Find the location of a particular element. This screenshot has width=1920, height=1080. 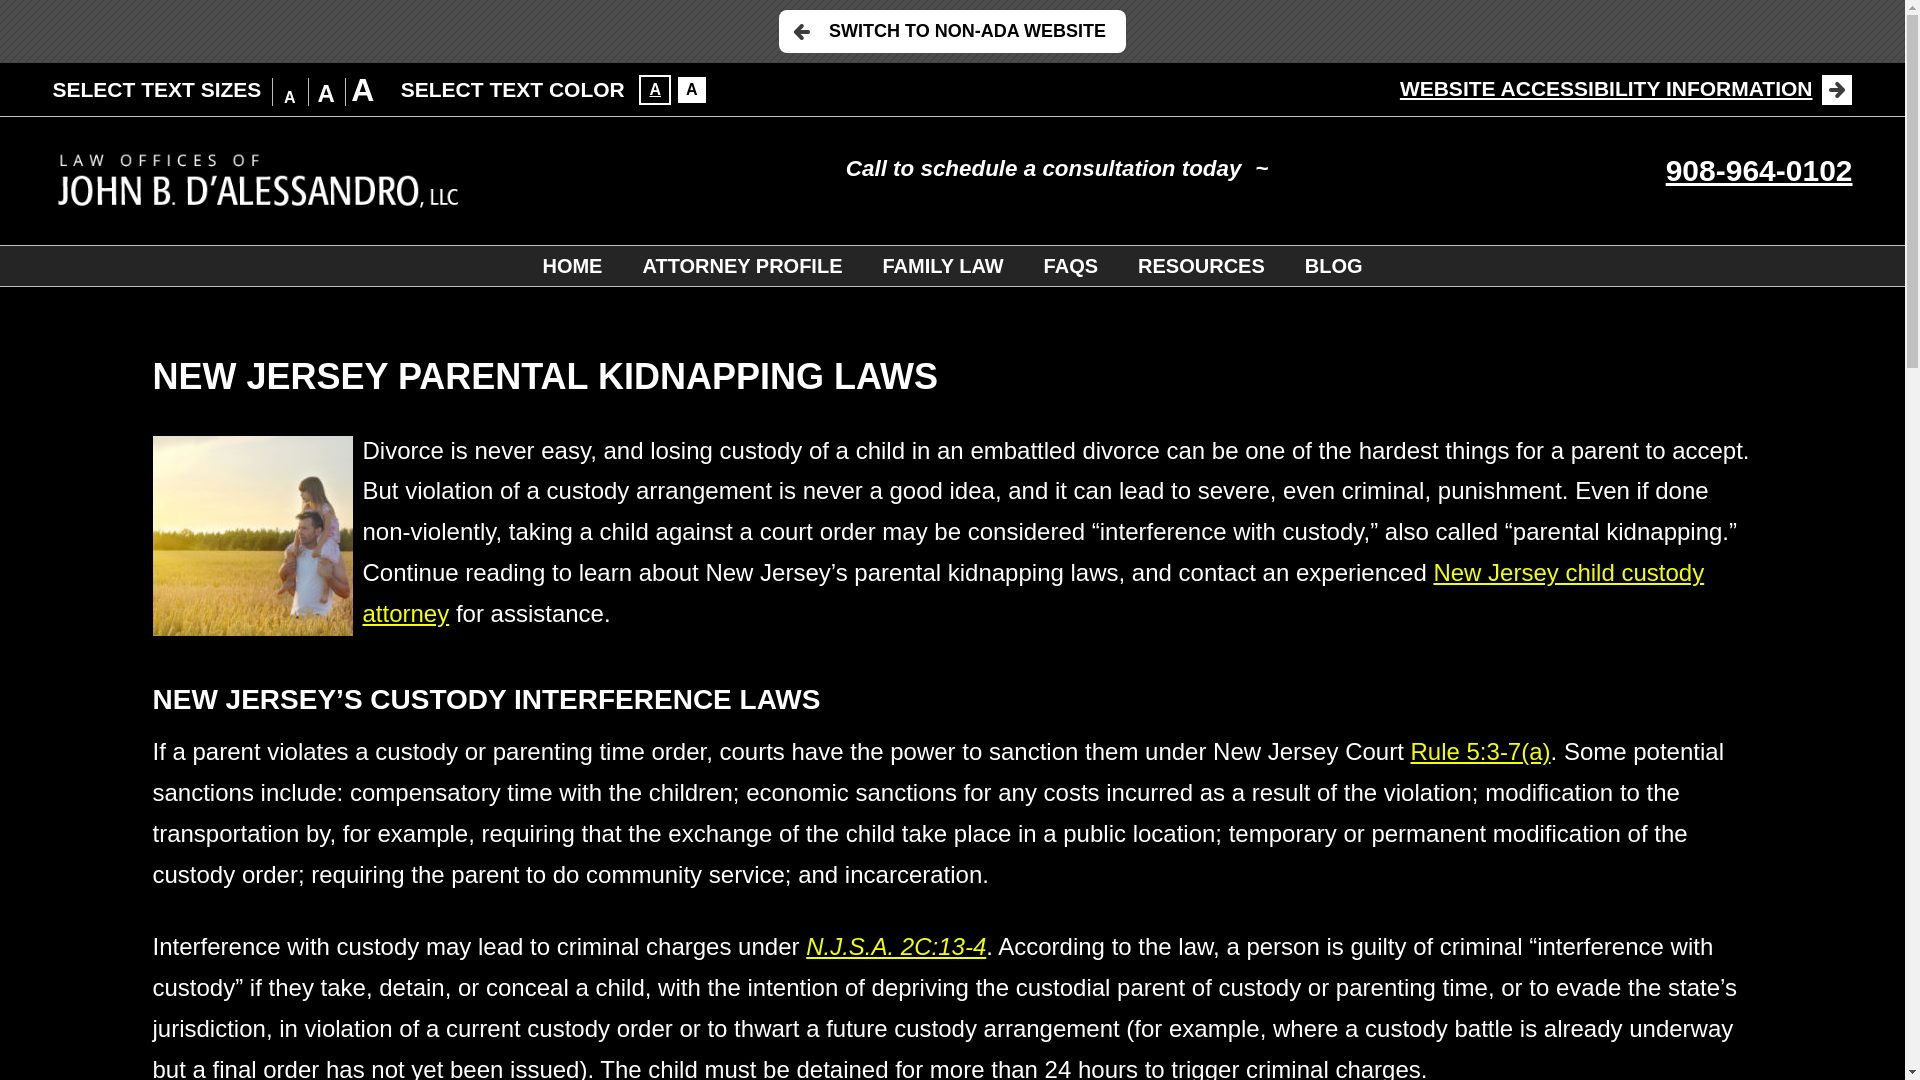

Click to view external accessibility article is located at coordinates (1626, 88).